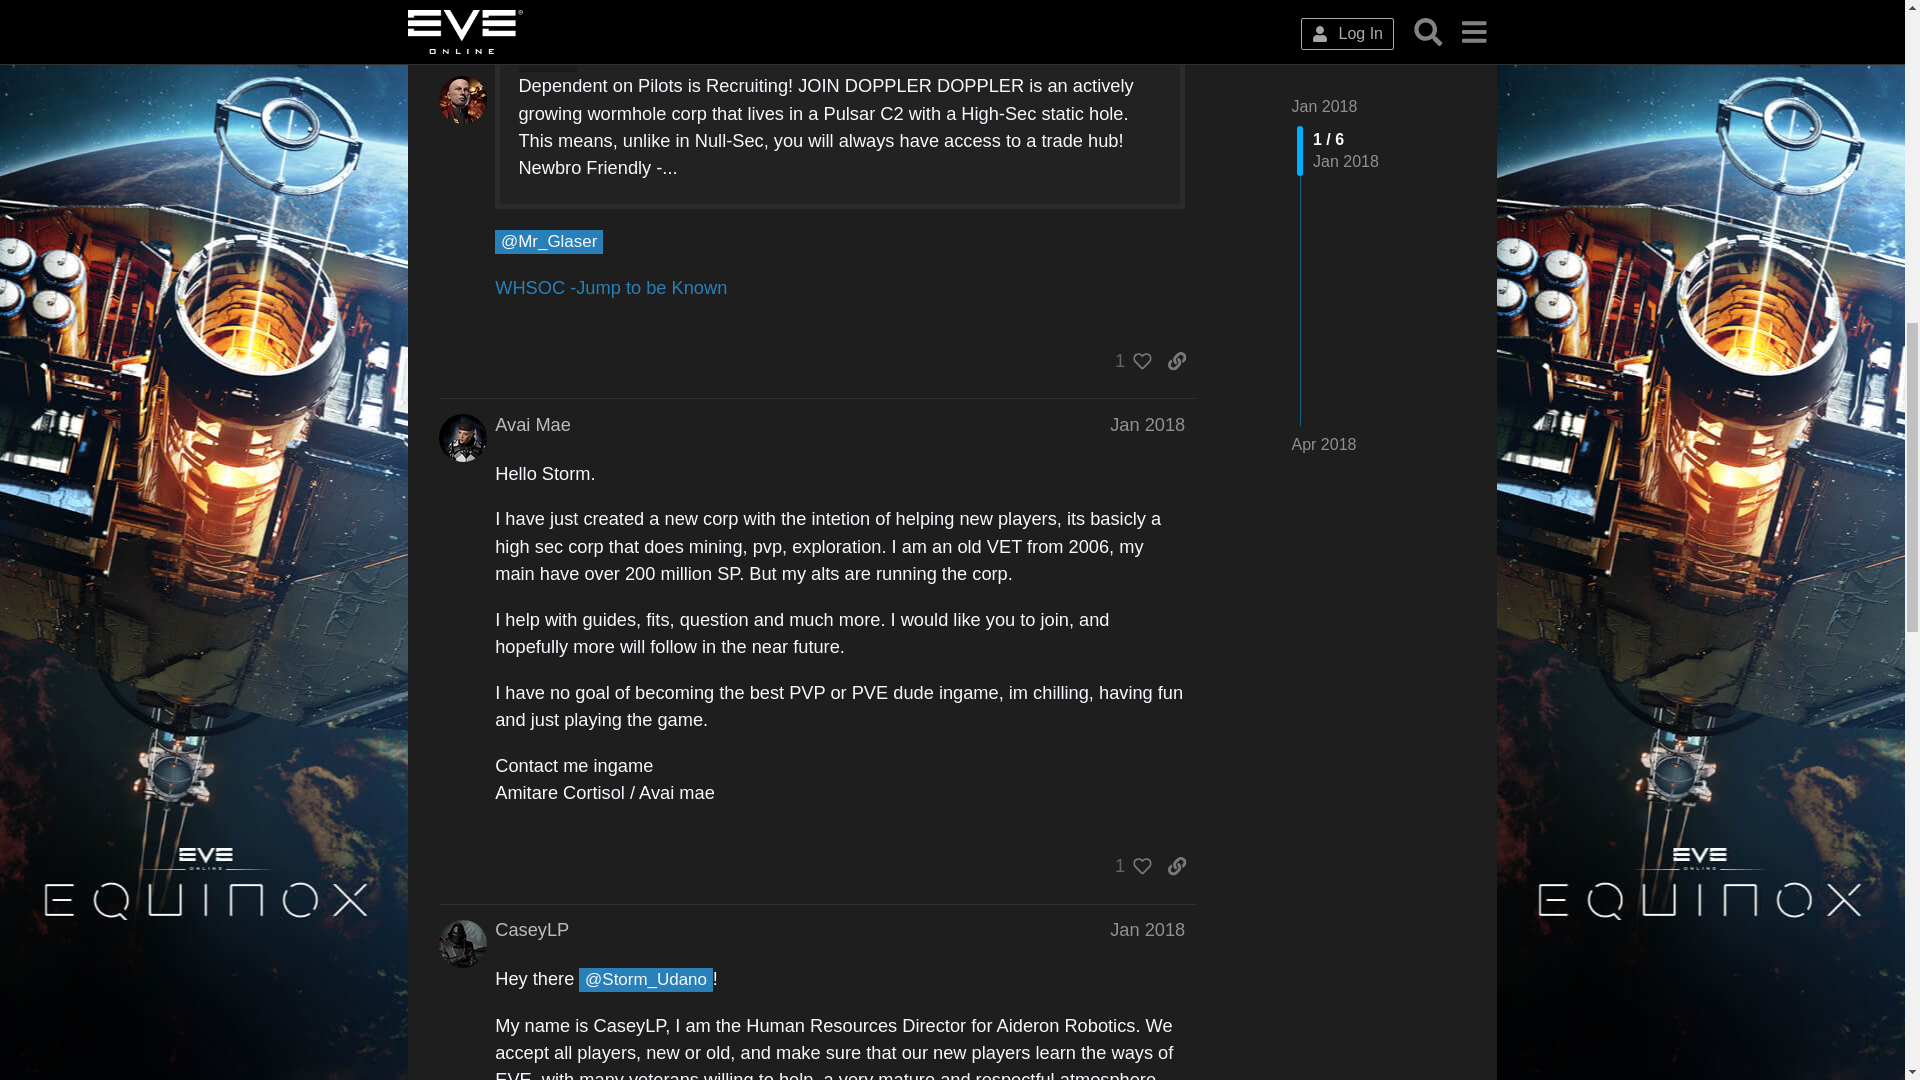  I want to click on WHSOC -Jump to be Known, so click(611, 287).